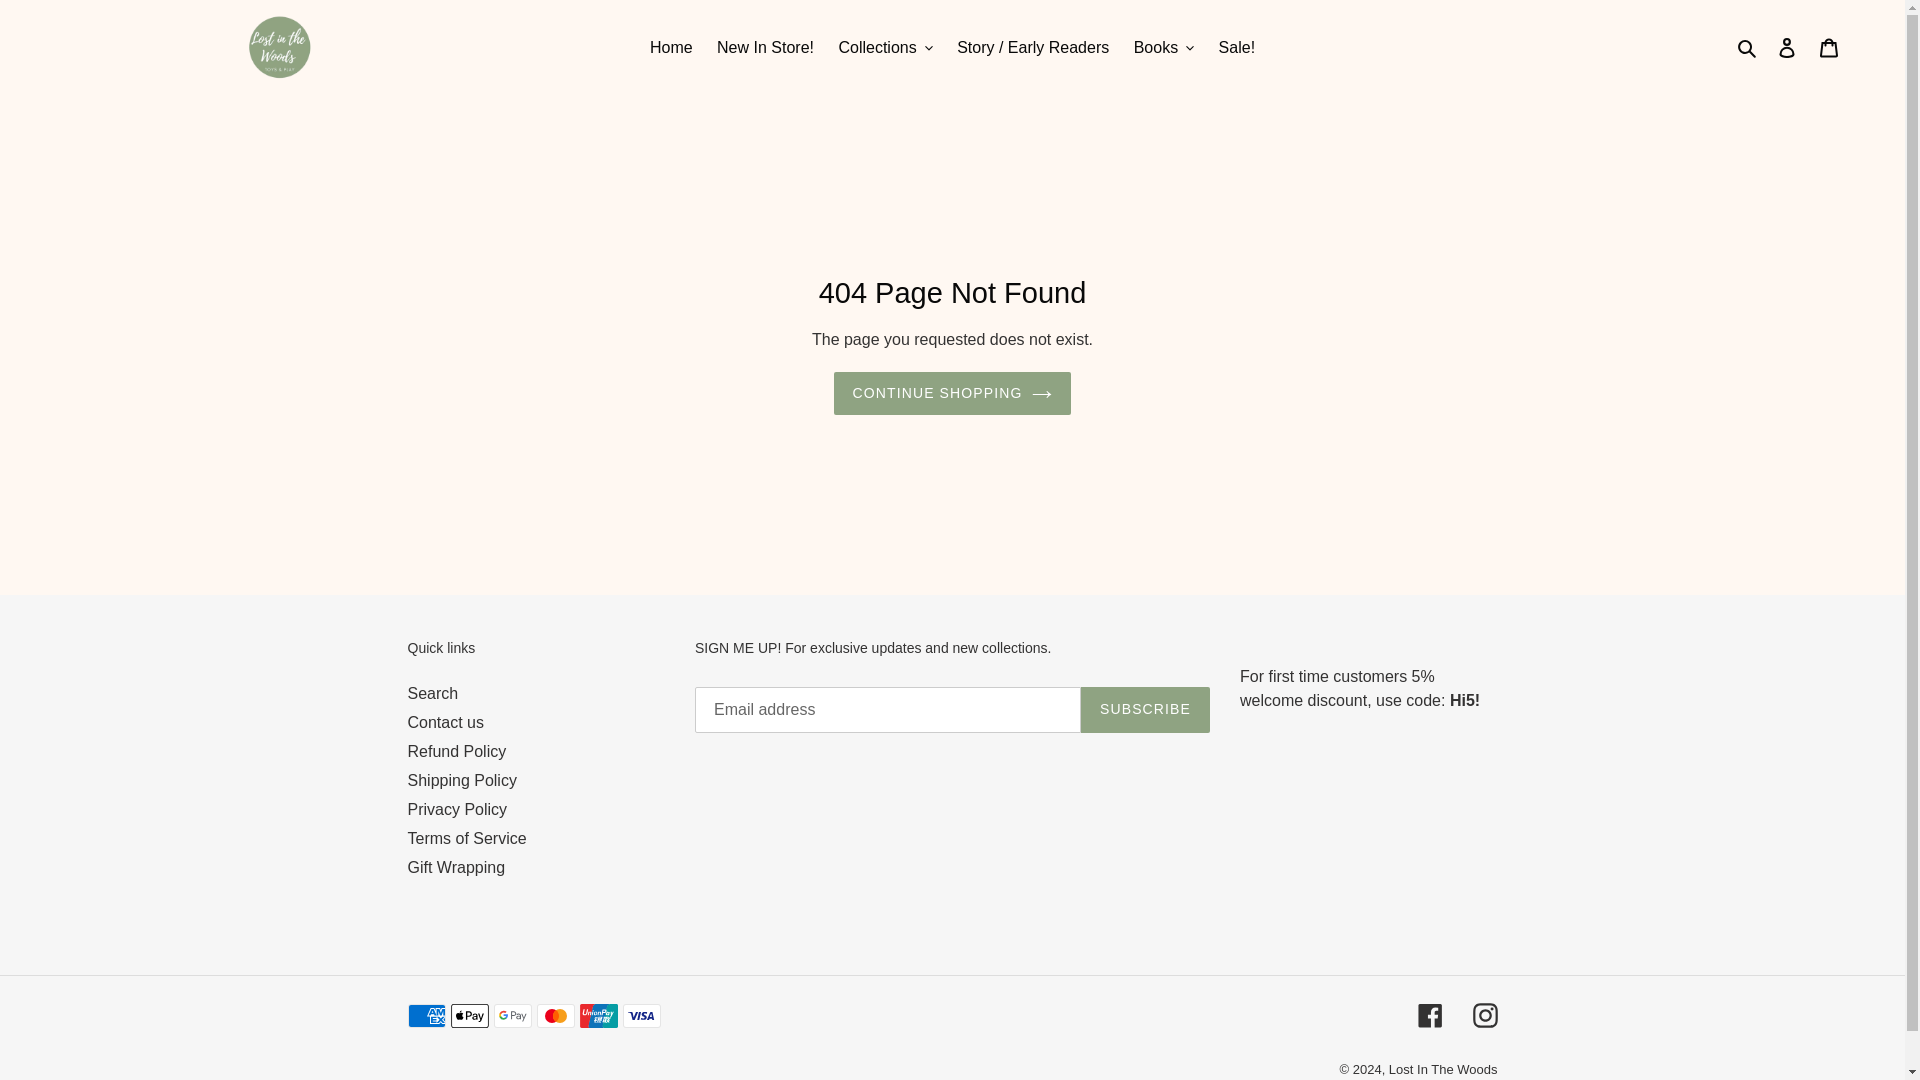 The width and height of the screenshot is (1920, 1080). Describe the element at coordinates (1829, 48) in the screenshot. I see `Cart` at that location.